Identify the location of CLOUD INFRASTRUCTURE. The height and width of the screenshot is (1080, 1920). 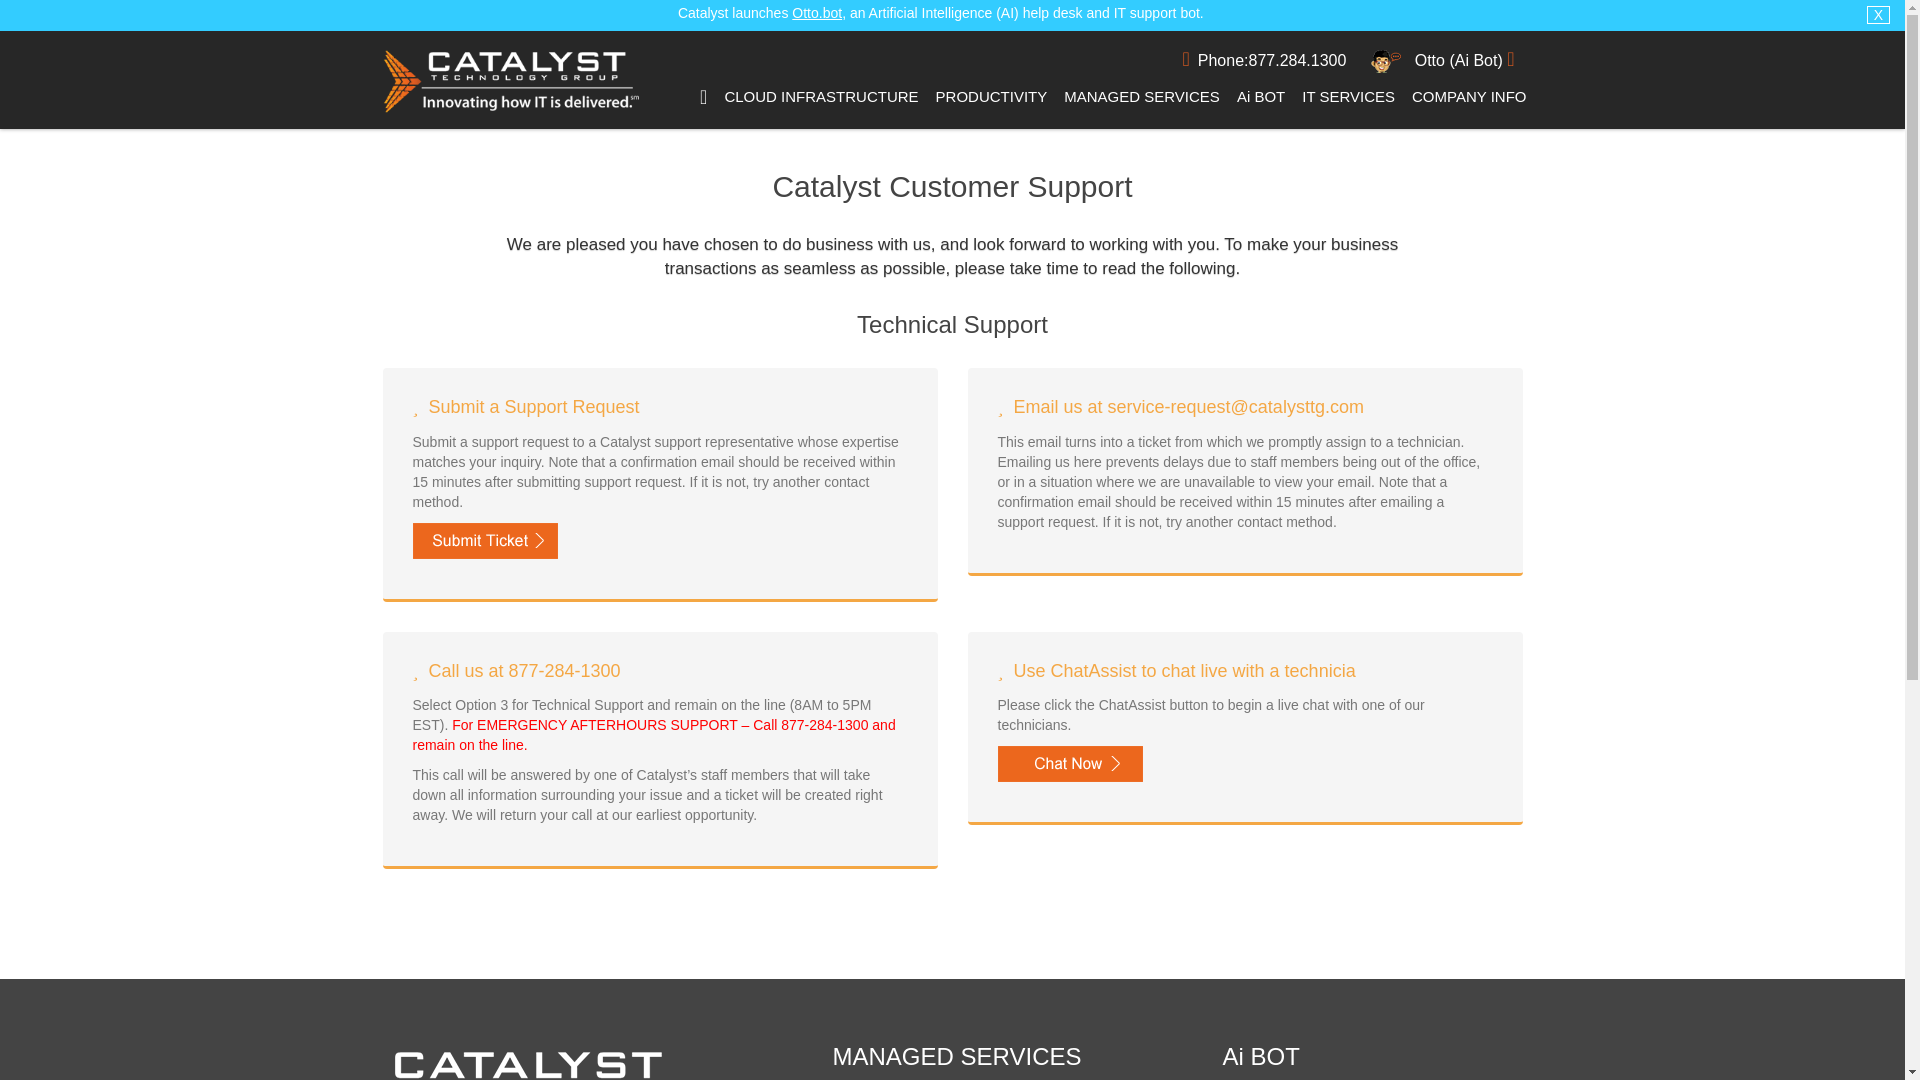
(820, 97).